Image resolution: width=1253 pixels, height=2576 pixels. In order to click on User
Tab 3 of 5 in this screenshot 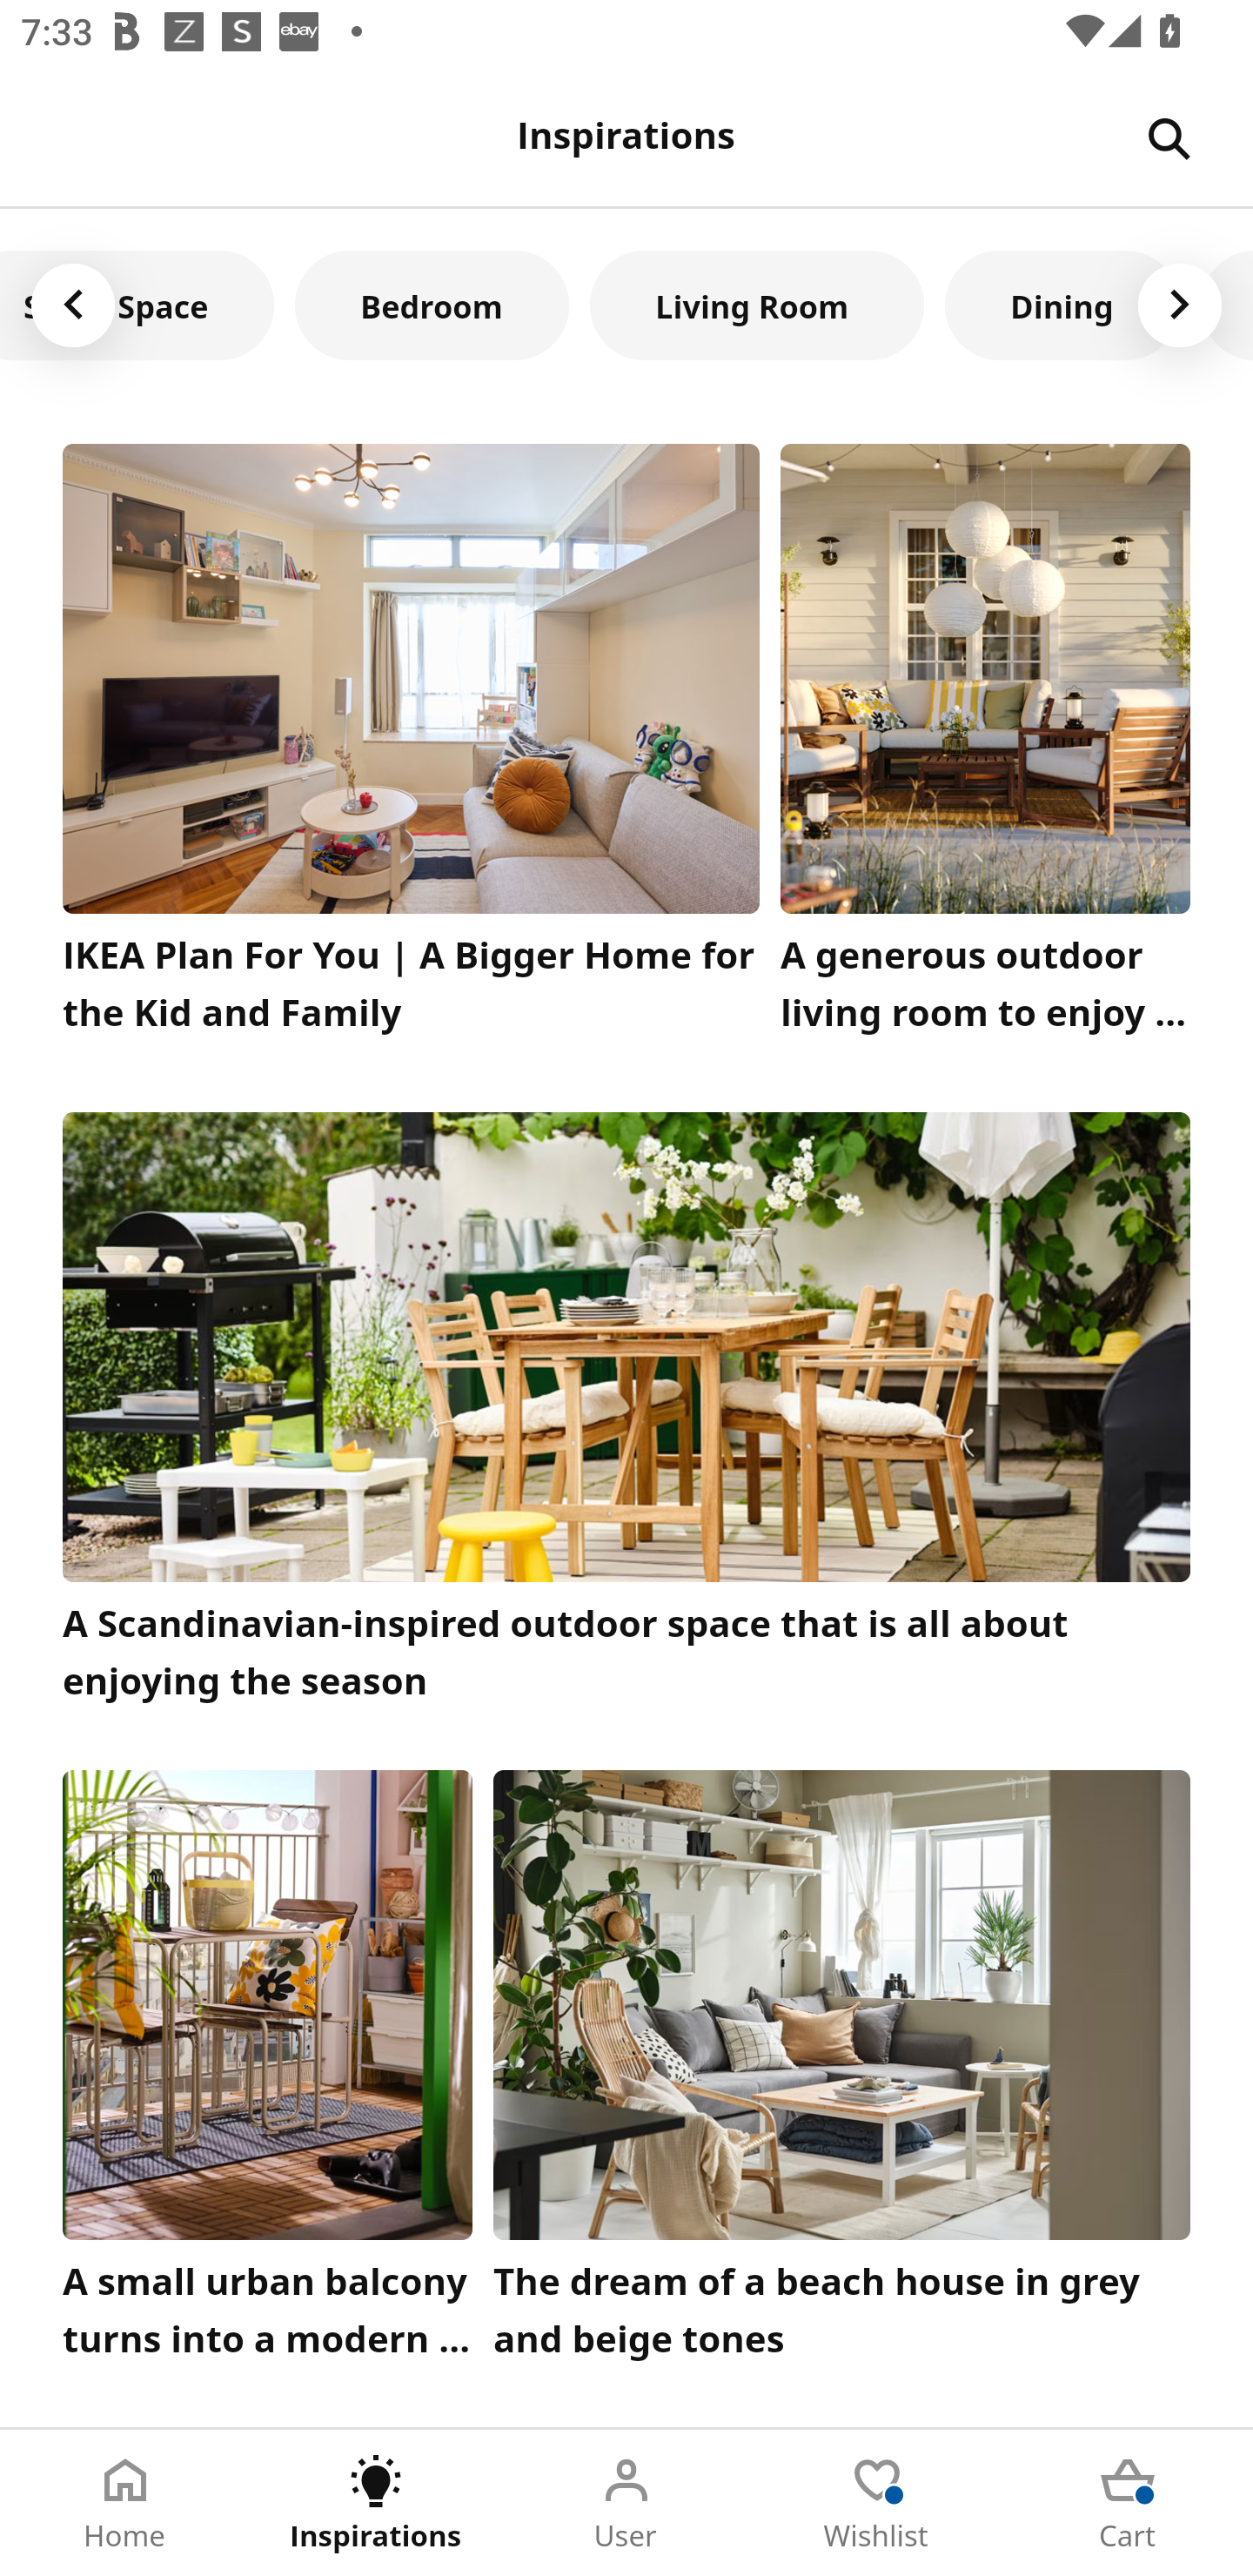, I will do `click(626, 2503)`.